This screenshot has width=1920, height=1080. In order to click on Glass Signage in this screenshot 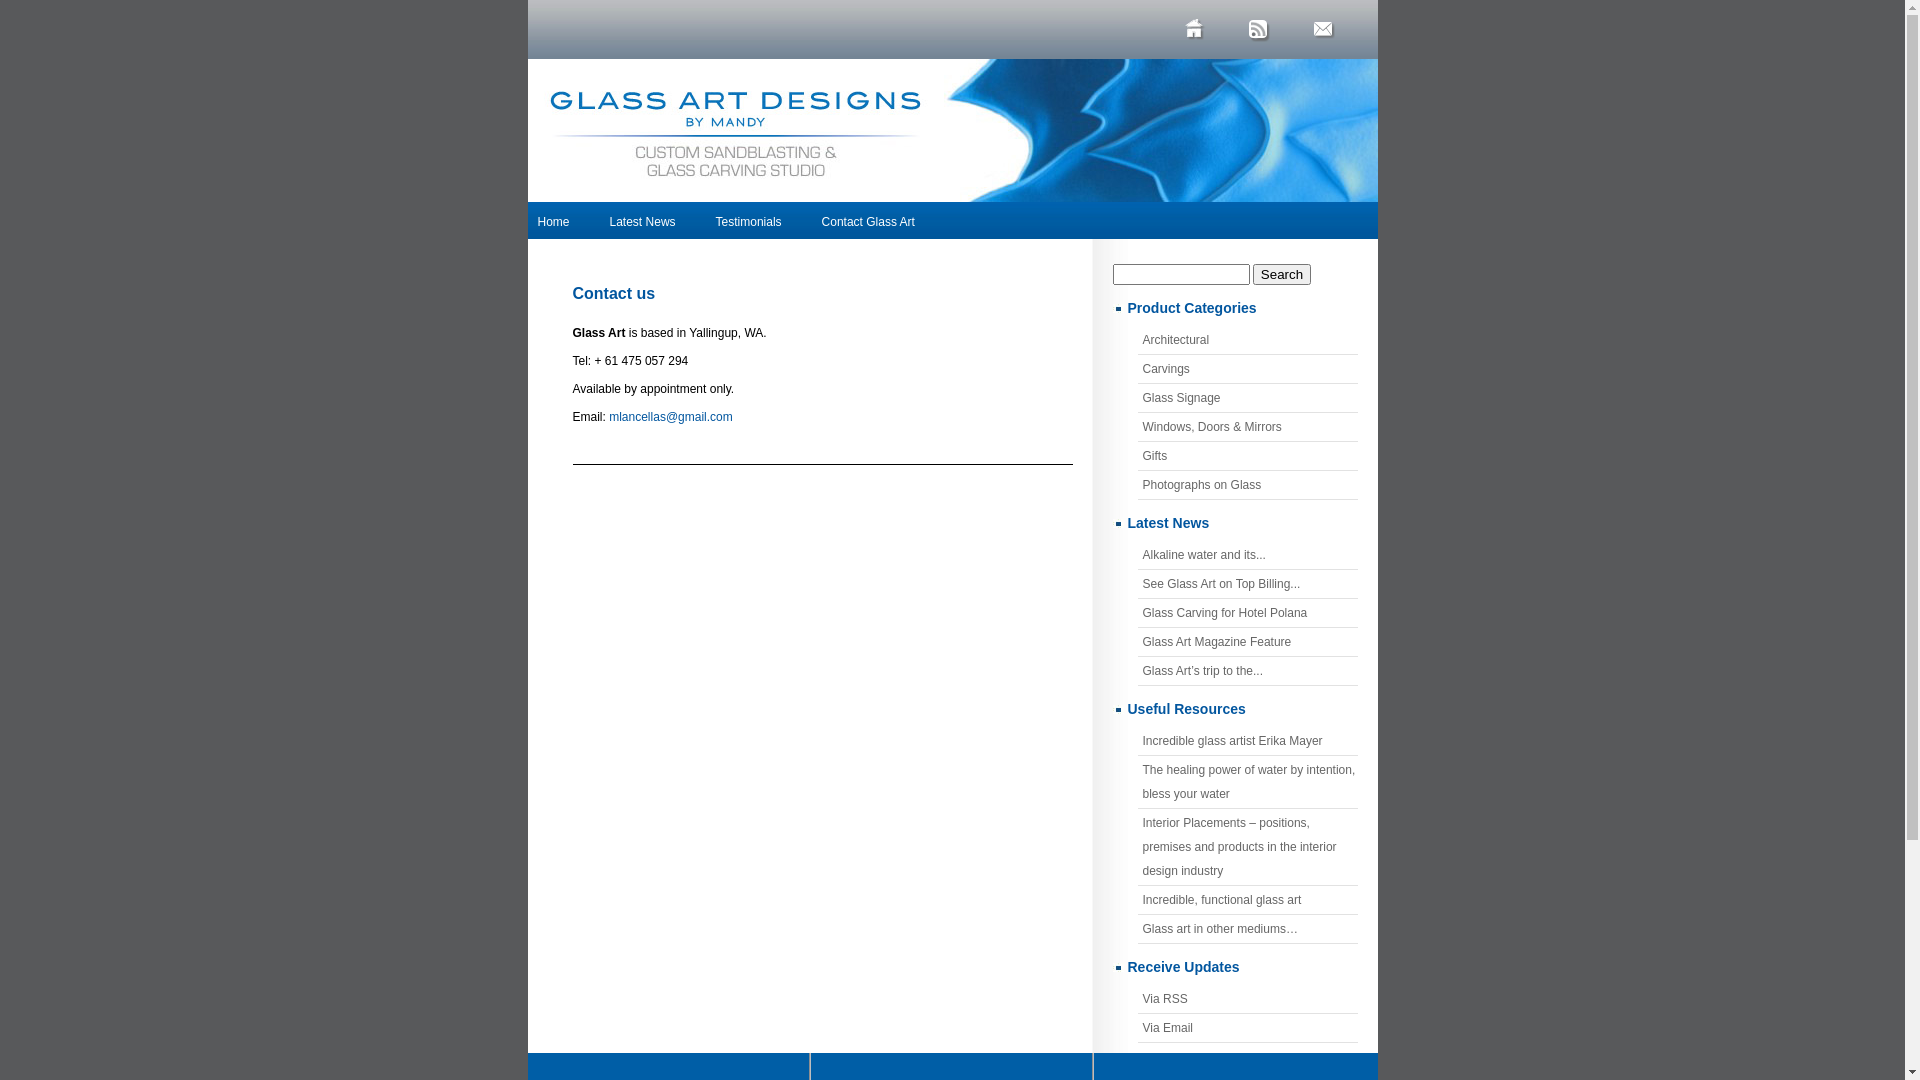, I will do `click(1248, 398)`.